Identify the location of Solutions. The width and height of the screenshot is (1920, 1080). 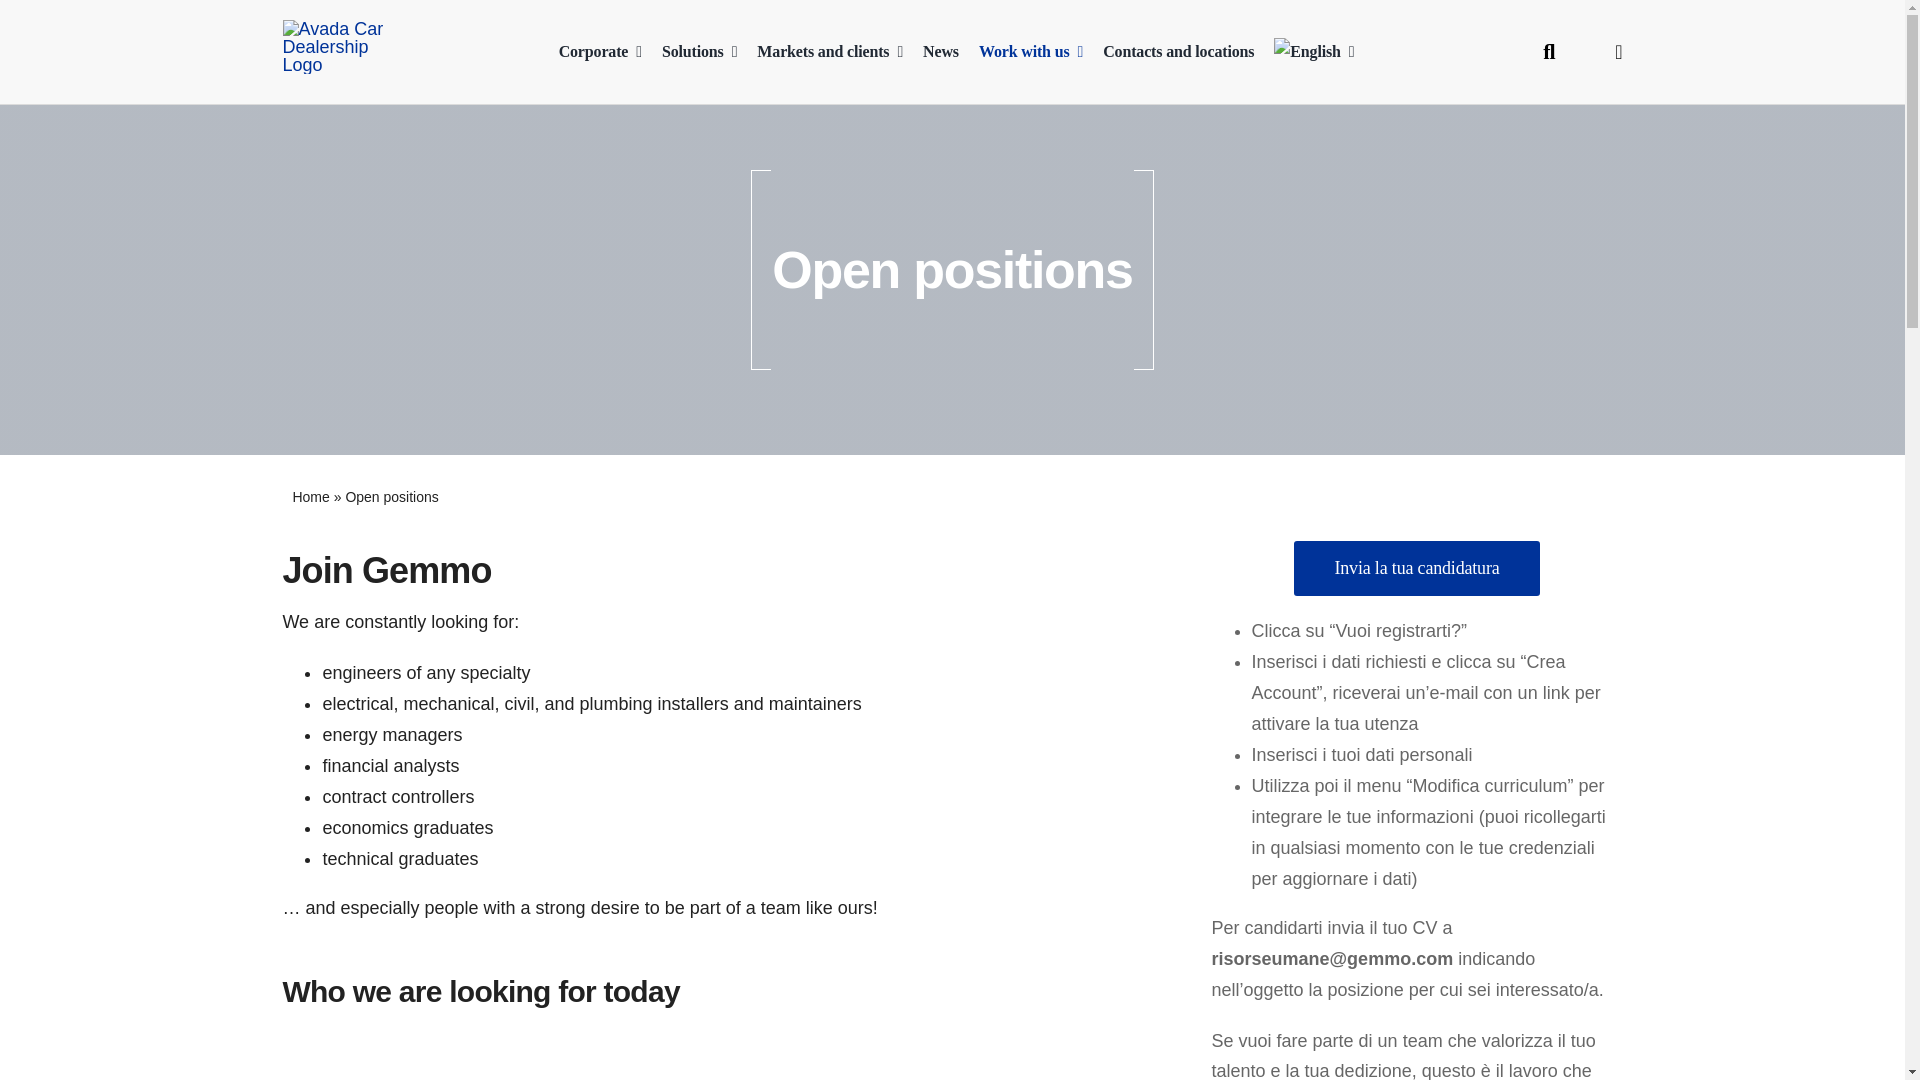
(700, 52).